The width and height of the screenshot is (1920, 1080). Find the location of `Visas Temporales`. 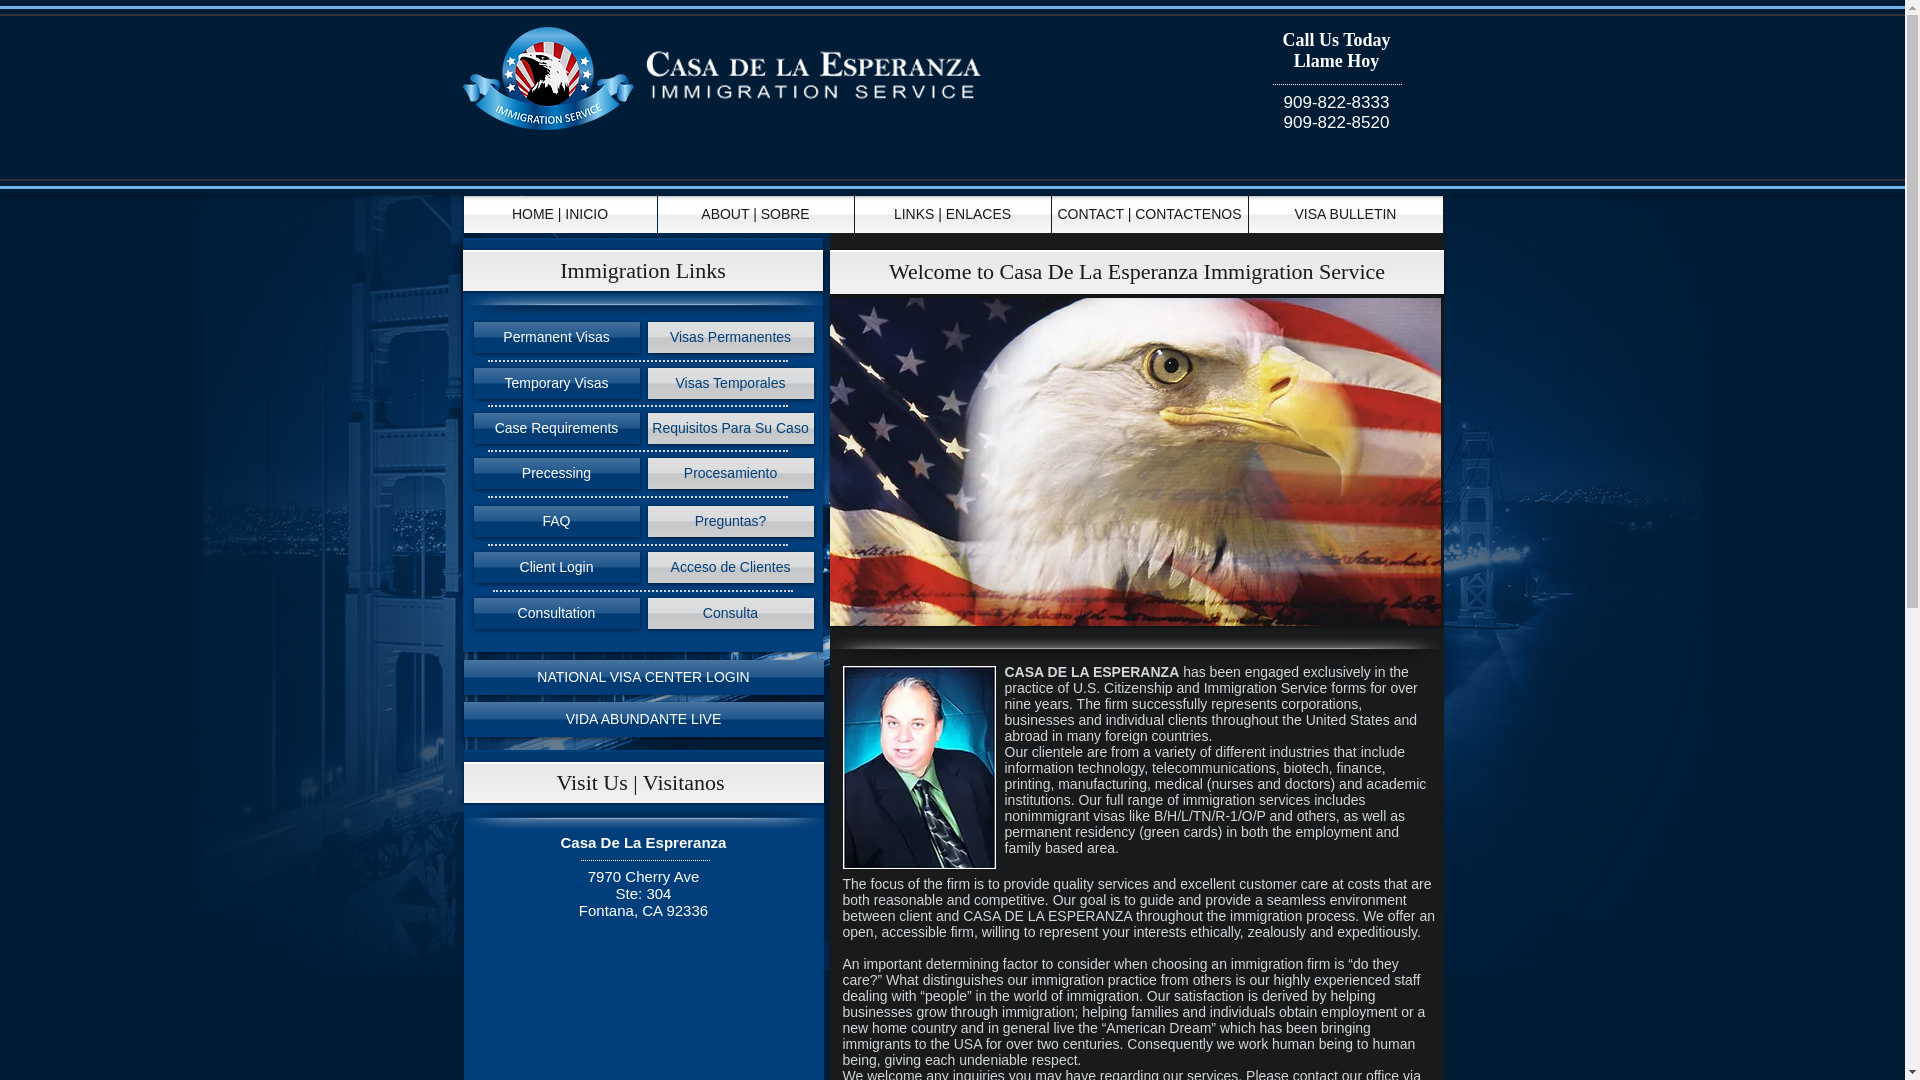

Visas Temporales is located at coordinates (731, 383).